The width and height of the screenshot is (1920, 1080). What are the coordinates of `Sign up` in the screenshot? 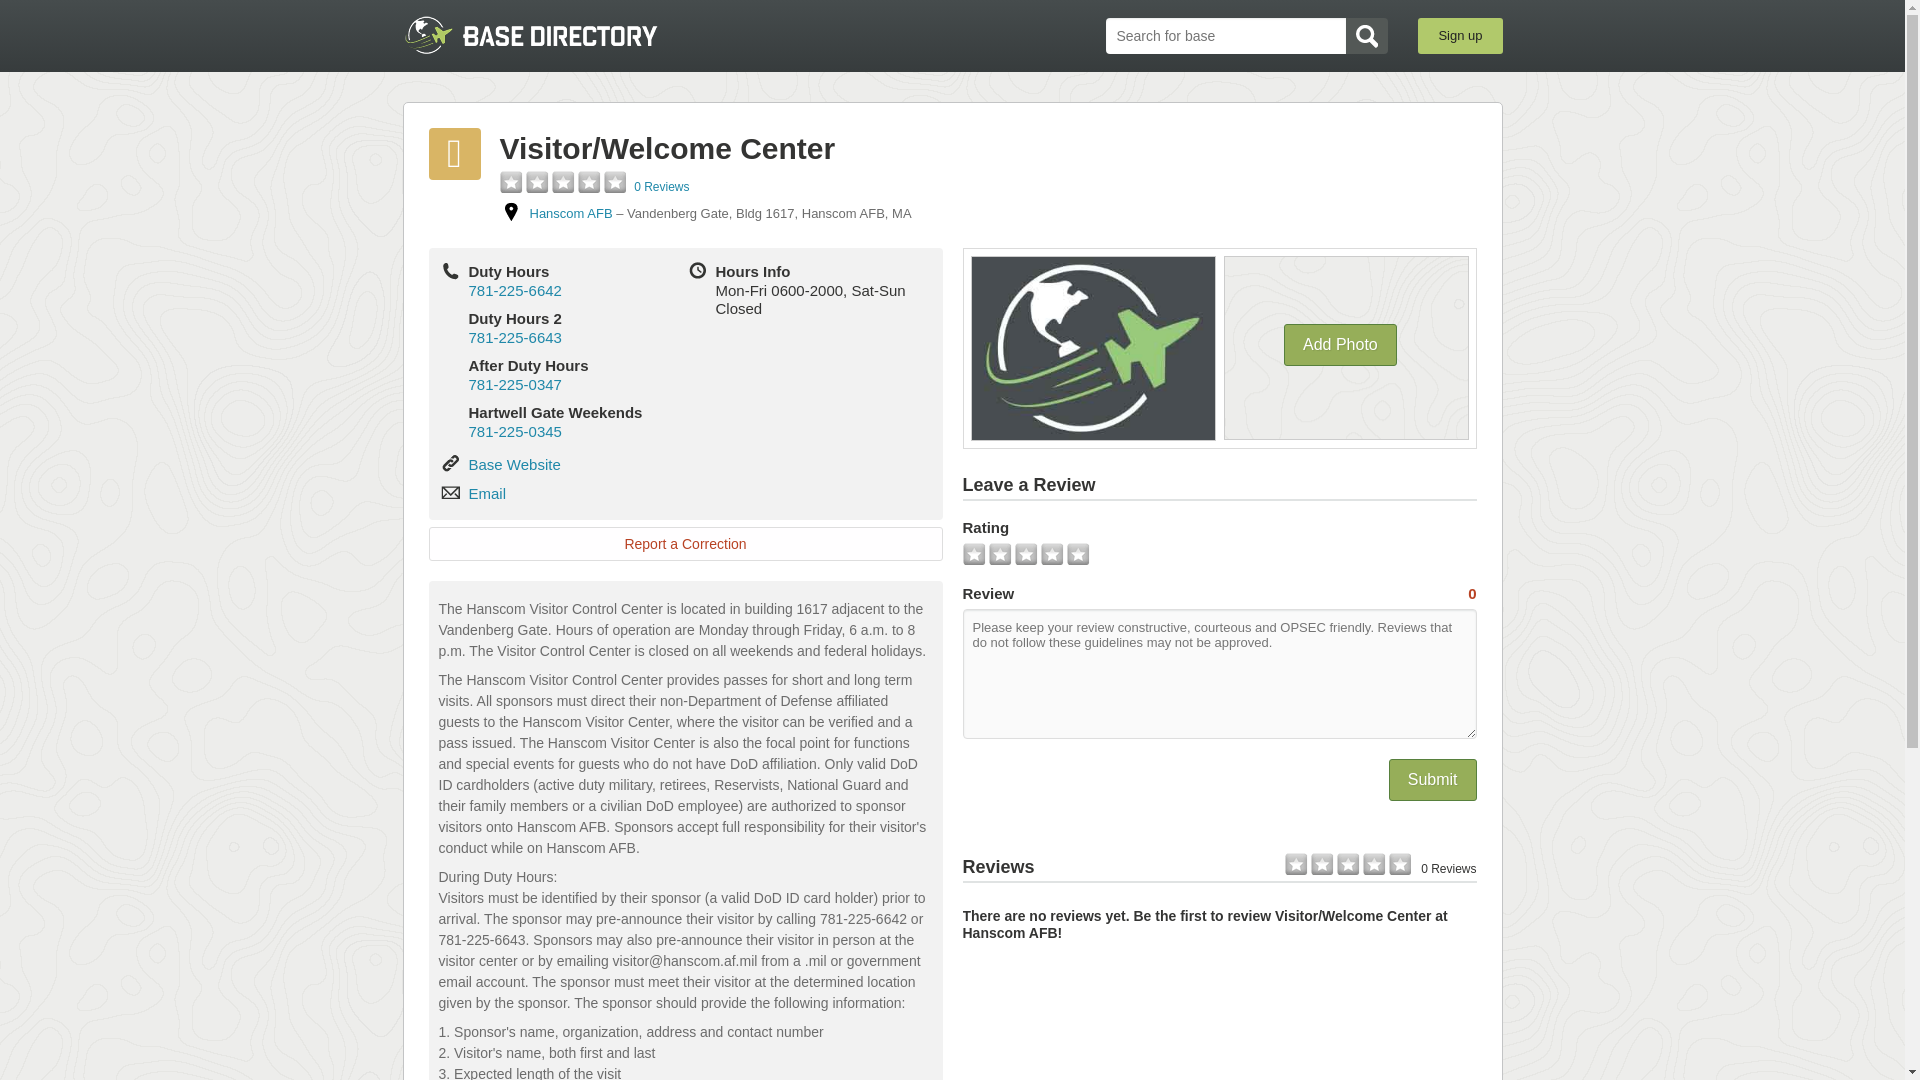 It's located at (1460, 36).